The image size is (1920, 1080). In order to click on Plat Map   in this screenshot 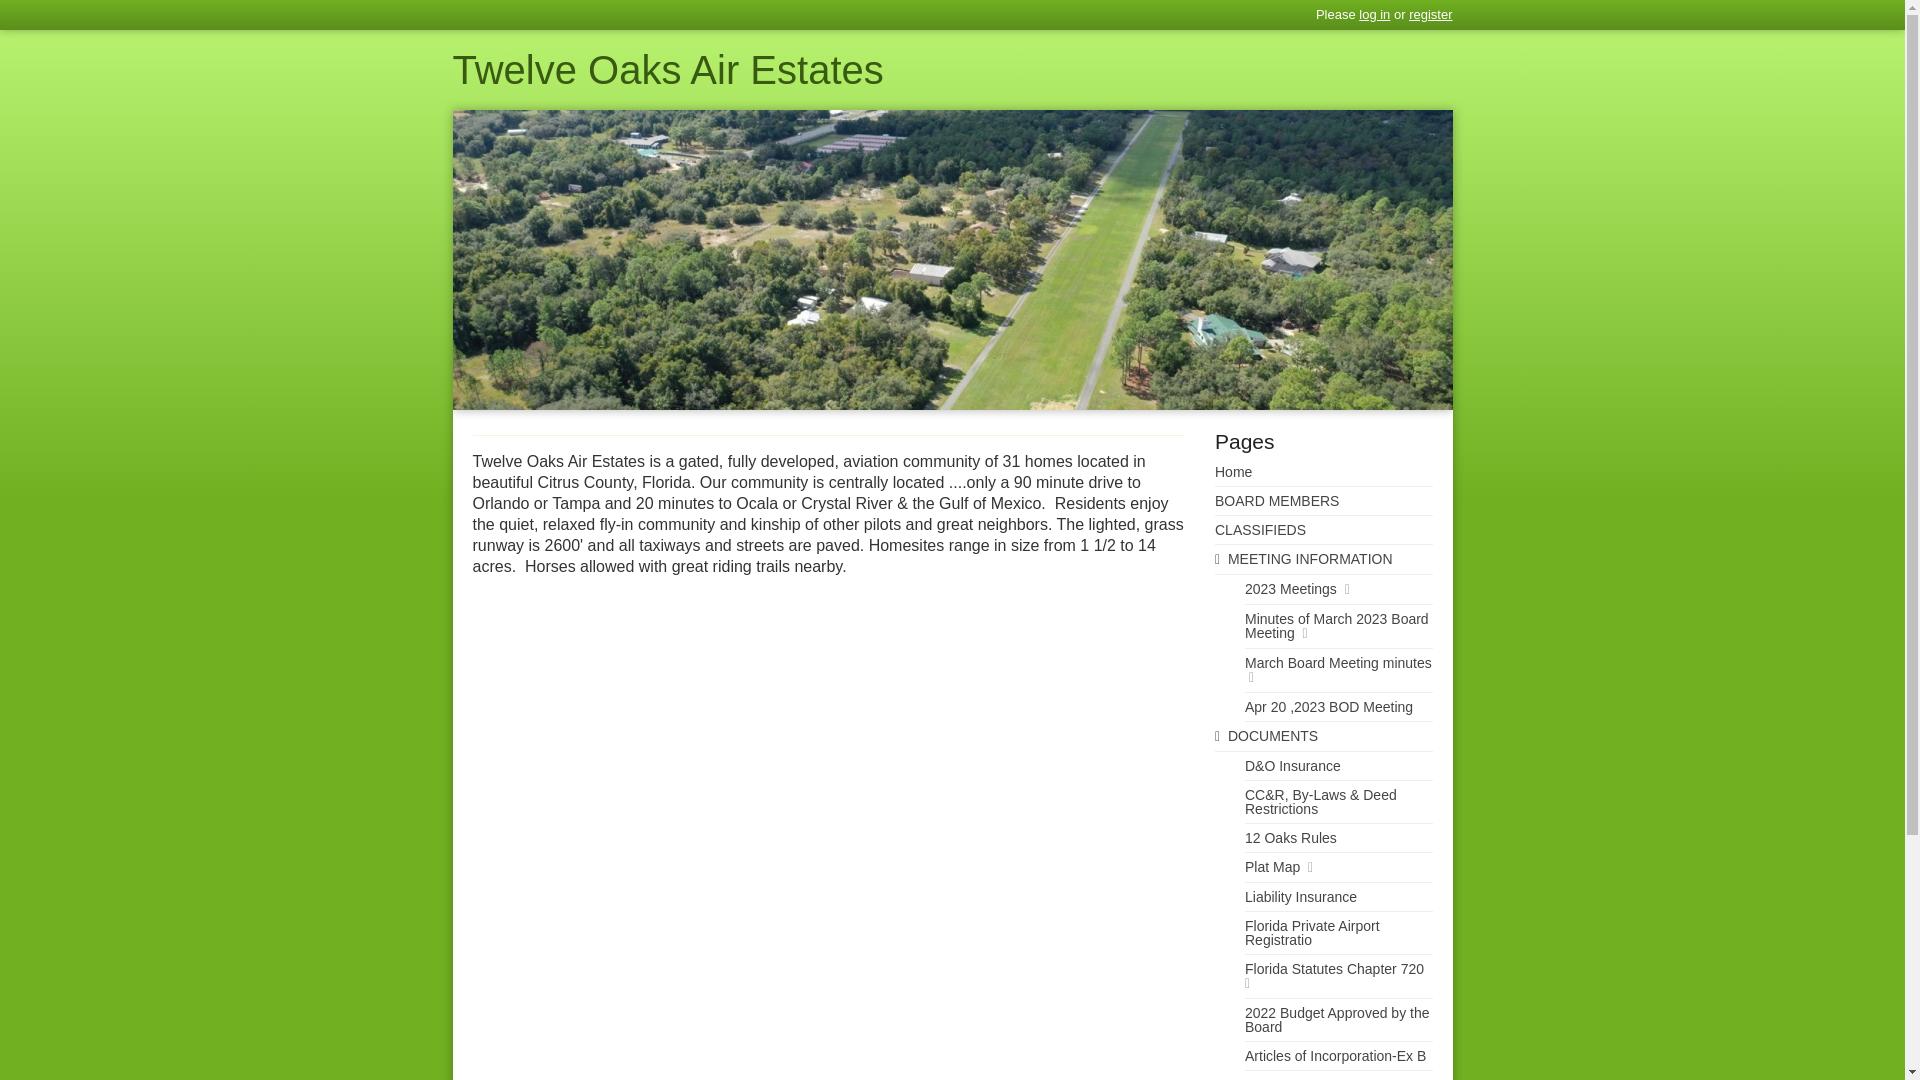, I will do `click(1324, 868)`.